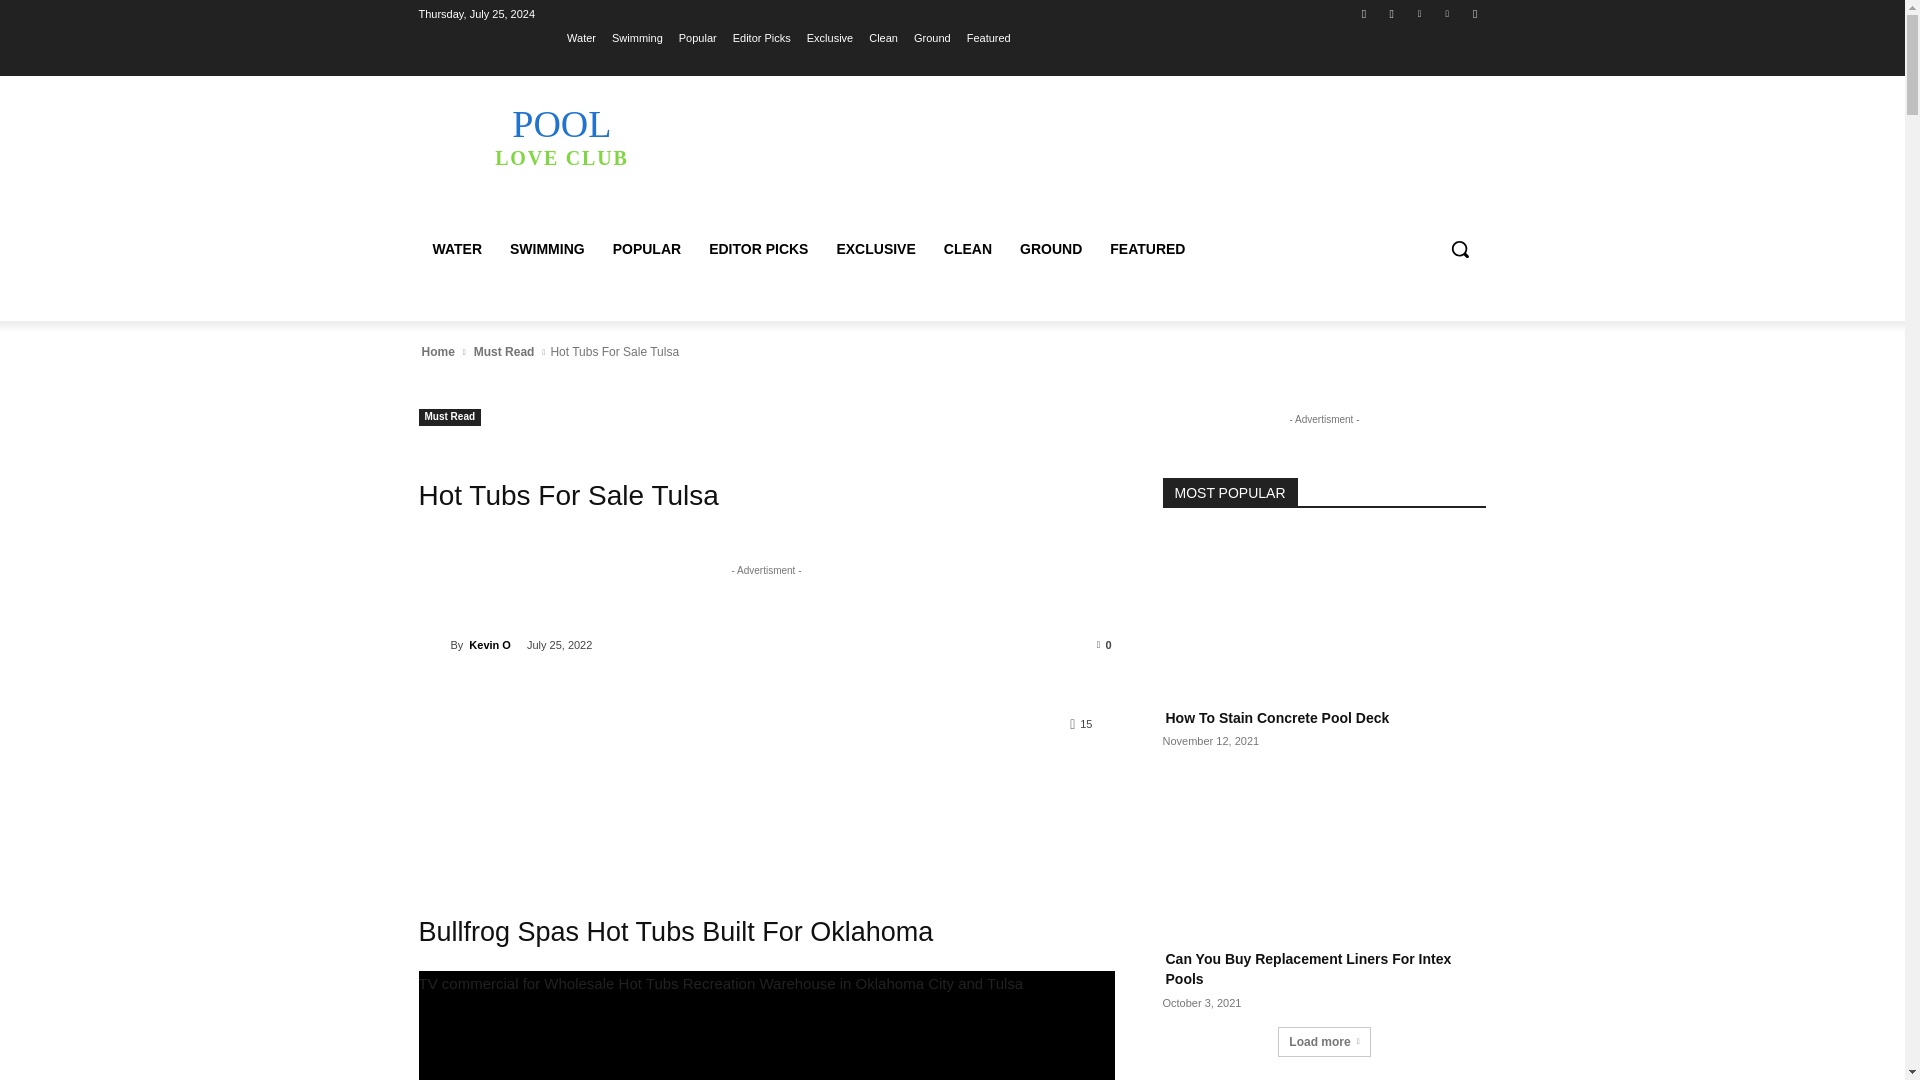 This screenshot has height=1080, width=1920. What do you see at coordinates (1051, 248) in the screenshot?
I see `EXCLUSIVE` at bounding box center [1051, 248].